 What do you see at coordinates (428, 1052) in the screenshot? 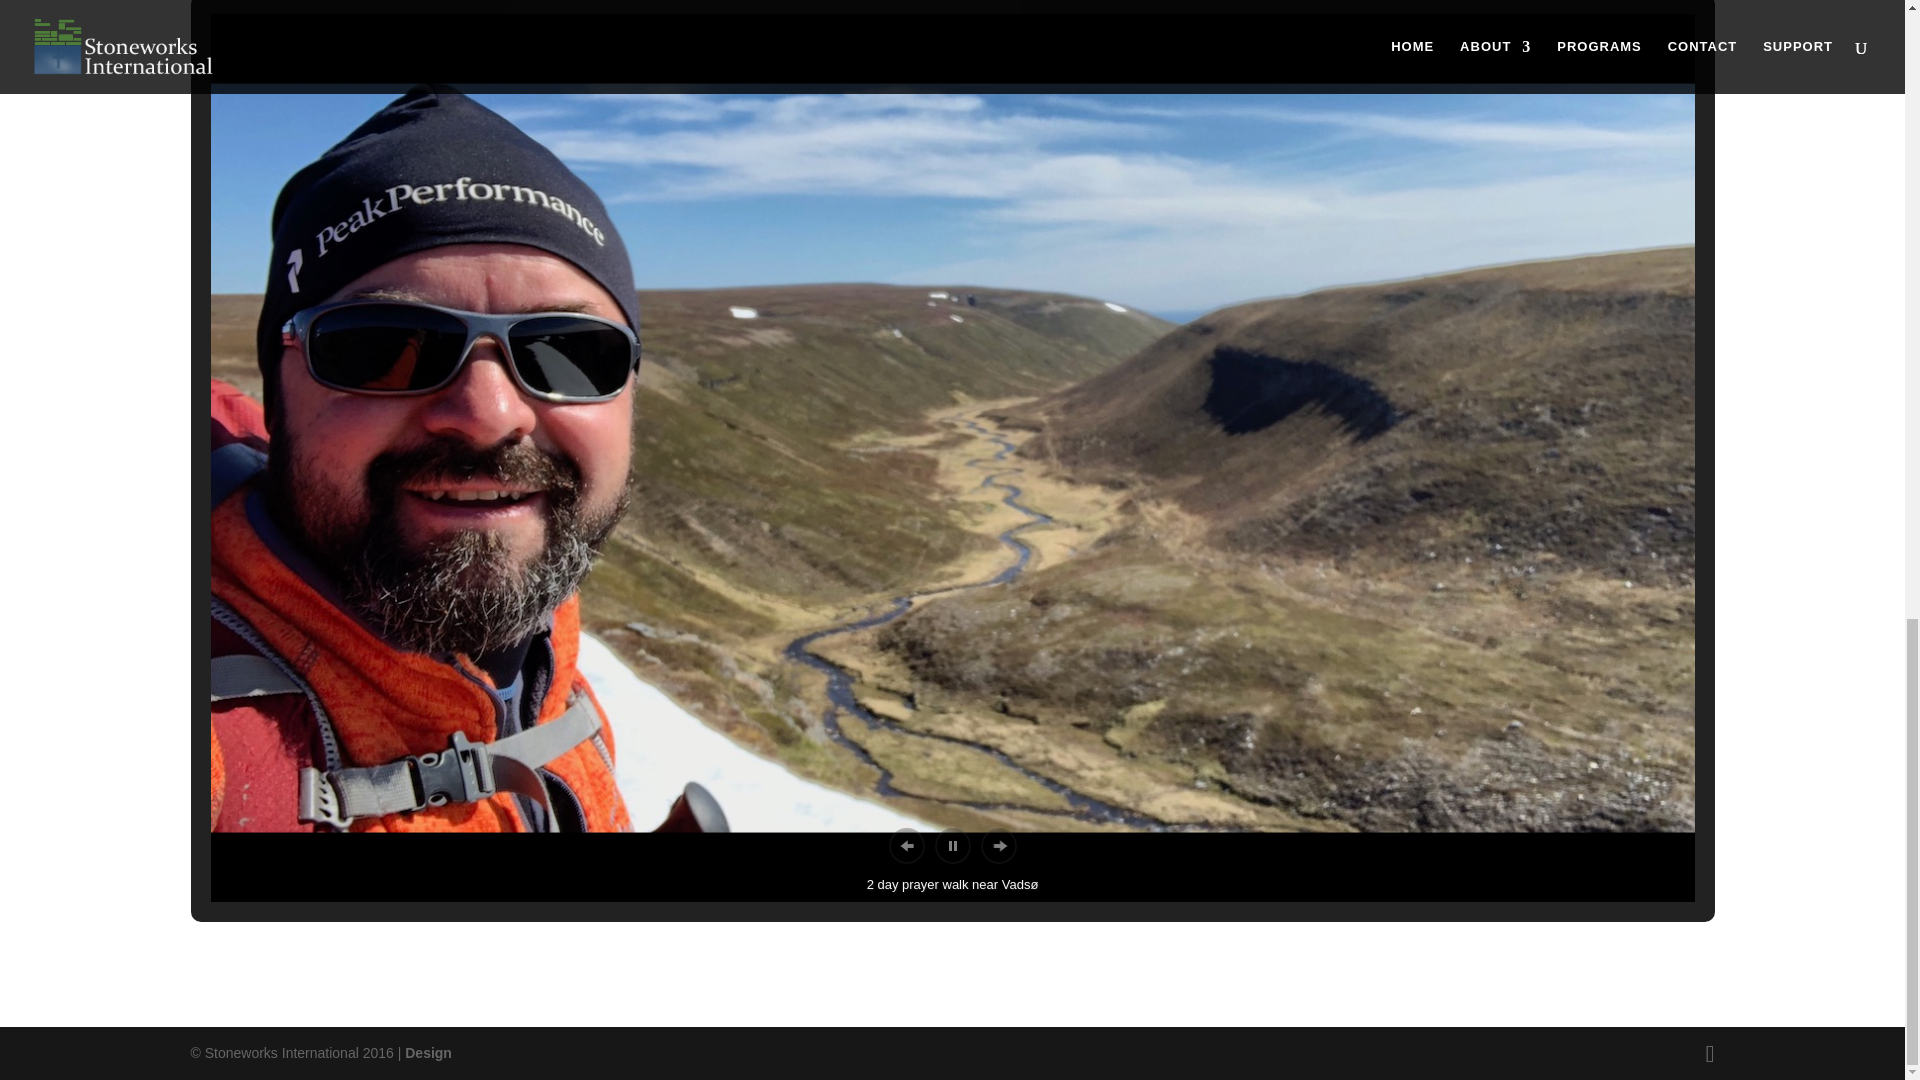
I see `Design` at bounding box center [428, 1052].